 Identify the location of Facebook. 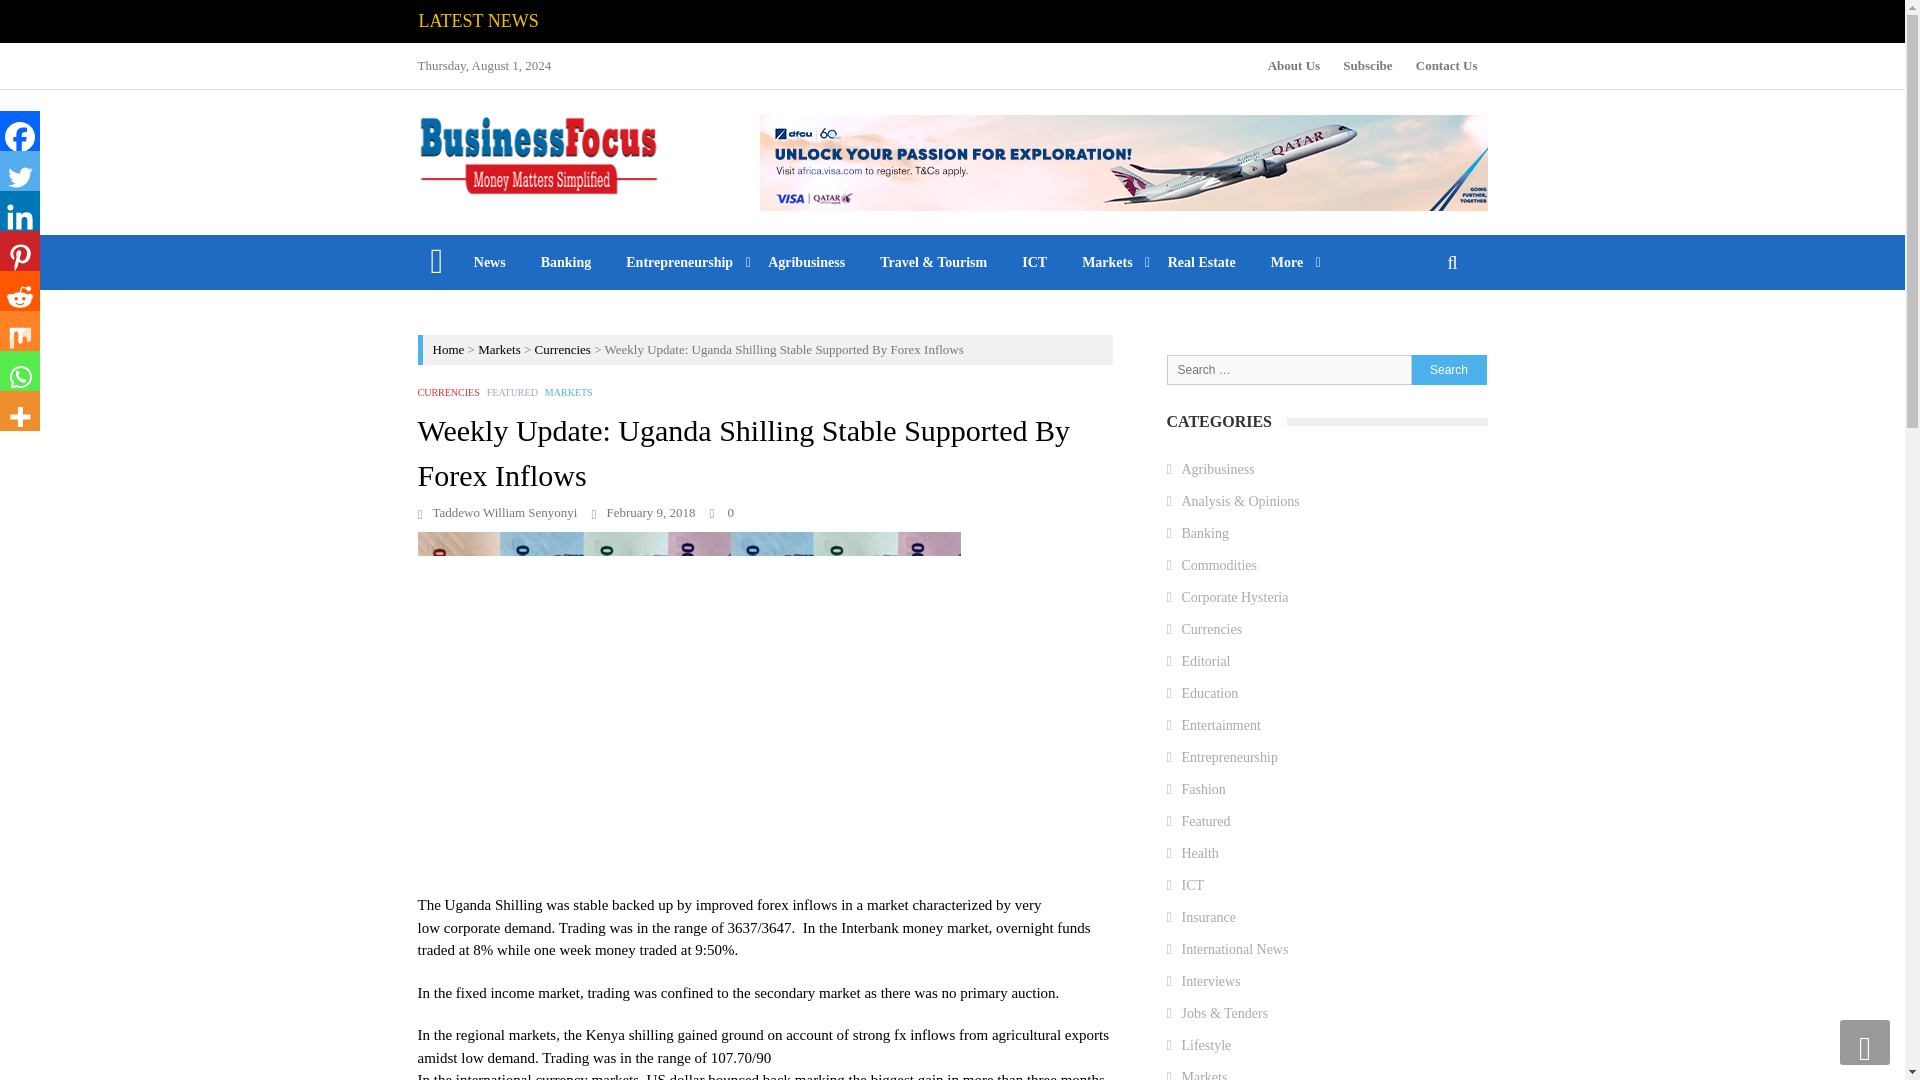
(20, 131).